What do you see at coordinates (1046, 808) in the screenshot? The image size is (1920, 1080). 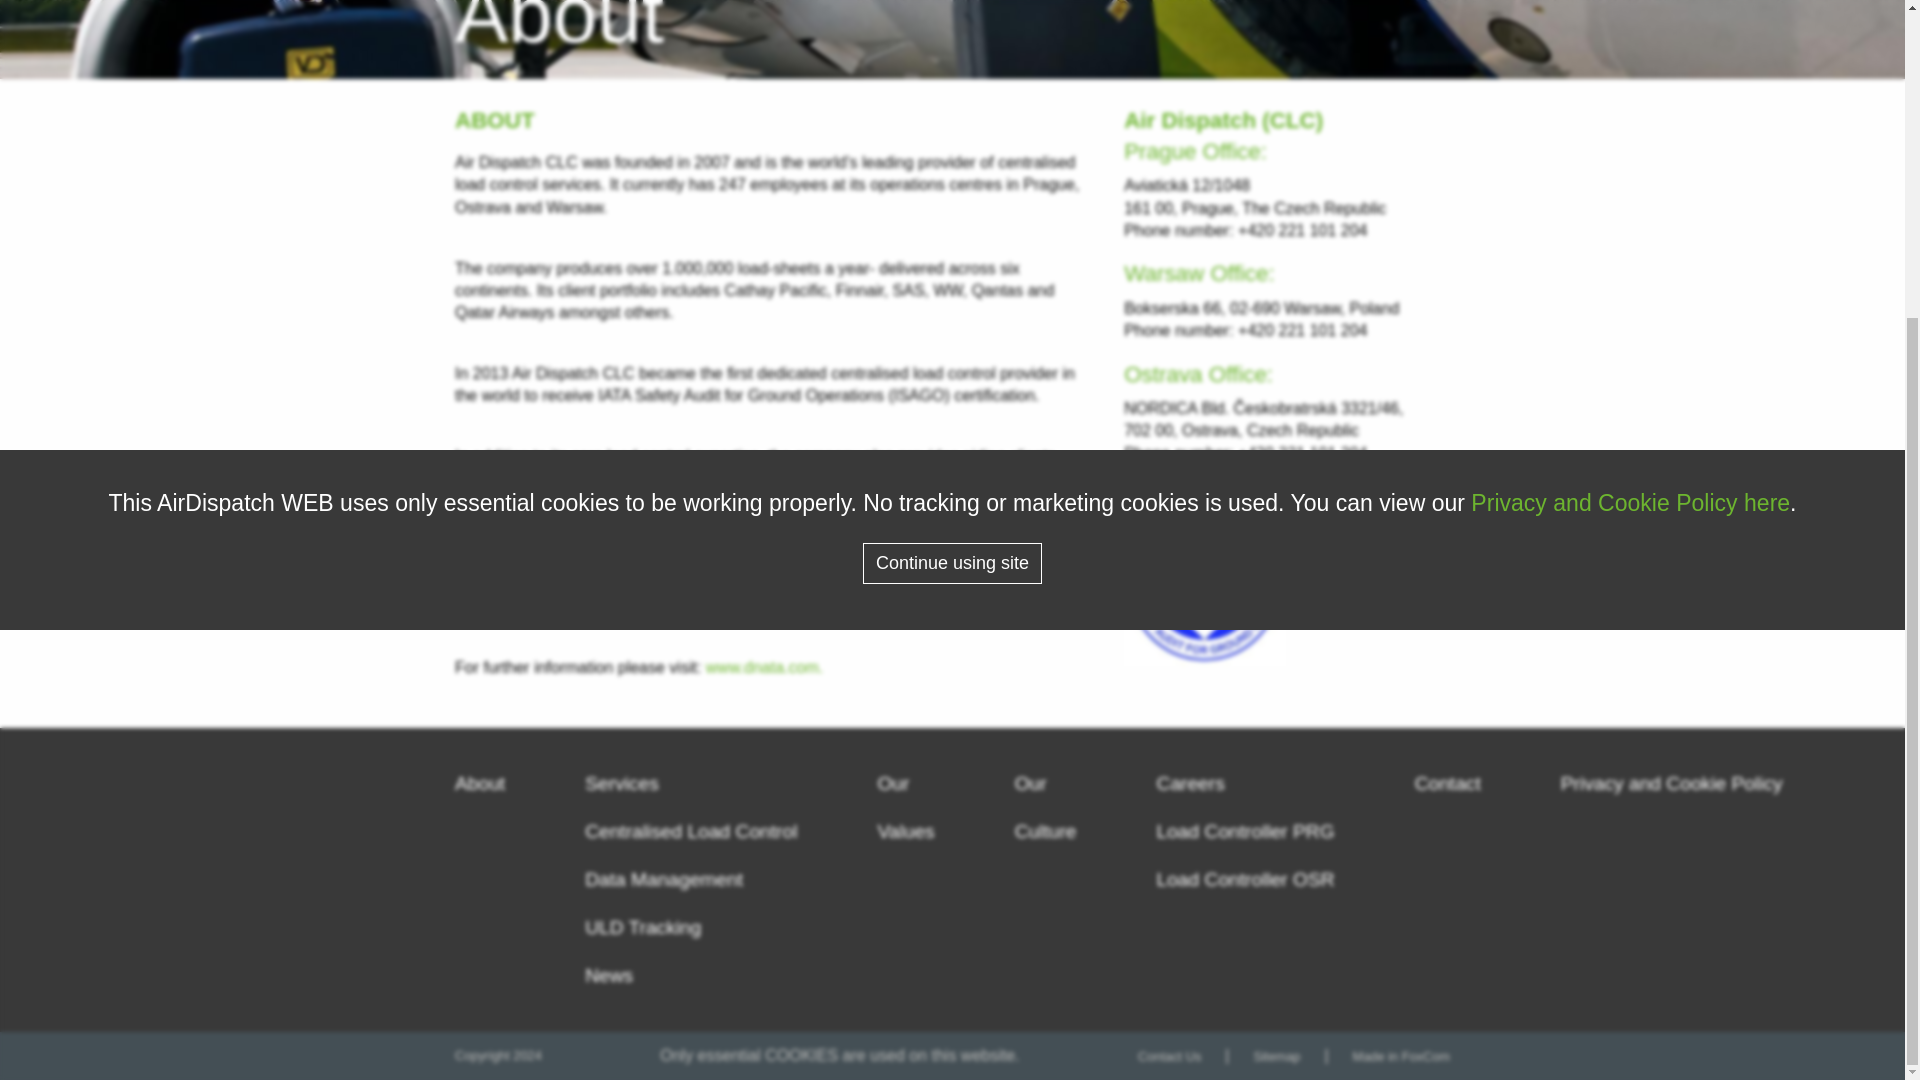 I see `Our Culture` at bounding box center [1046, 808].